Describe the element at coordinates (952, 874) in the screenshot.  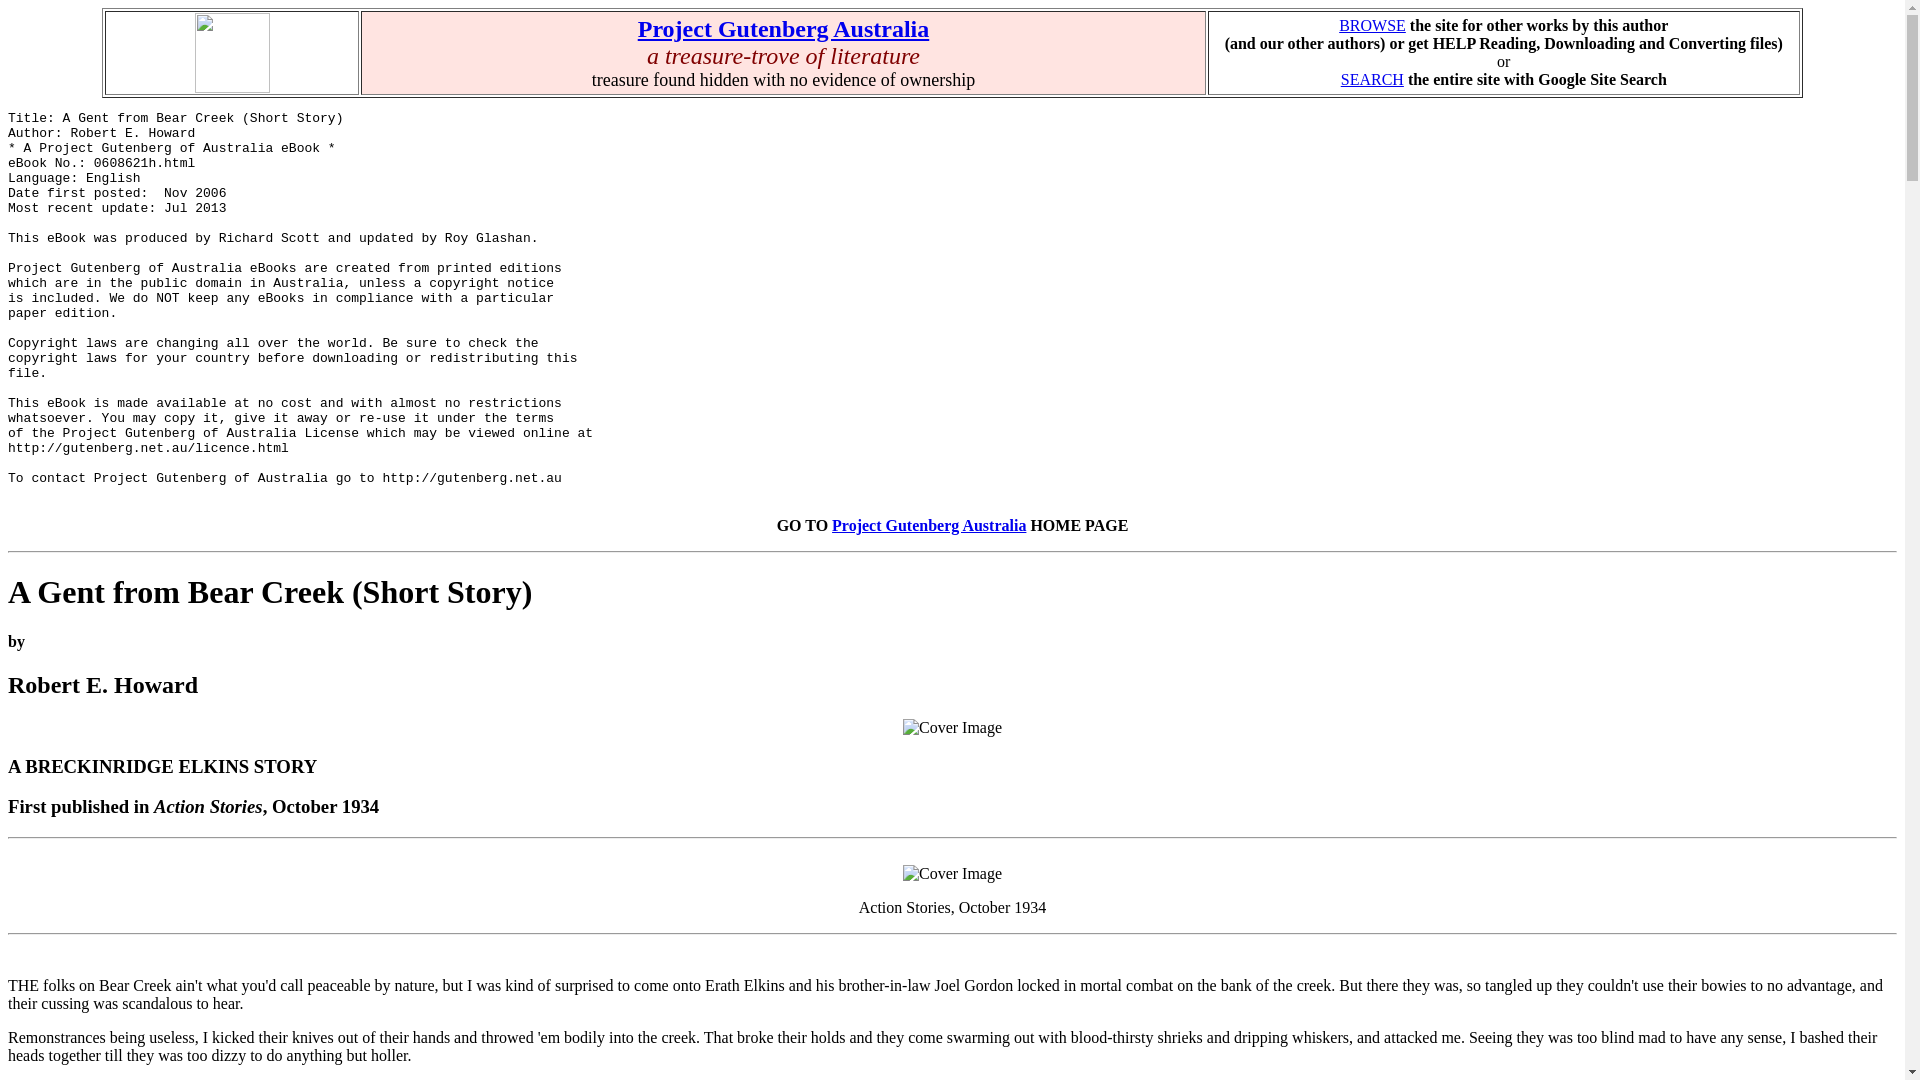
I see `Action Stories, October 1934` at that location.